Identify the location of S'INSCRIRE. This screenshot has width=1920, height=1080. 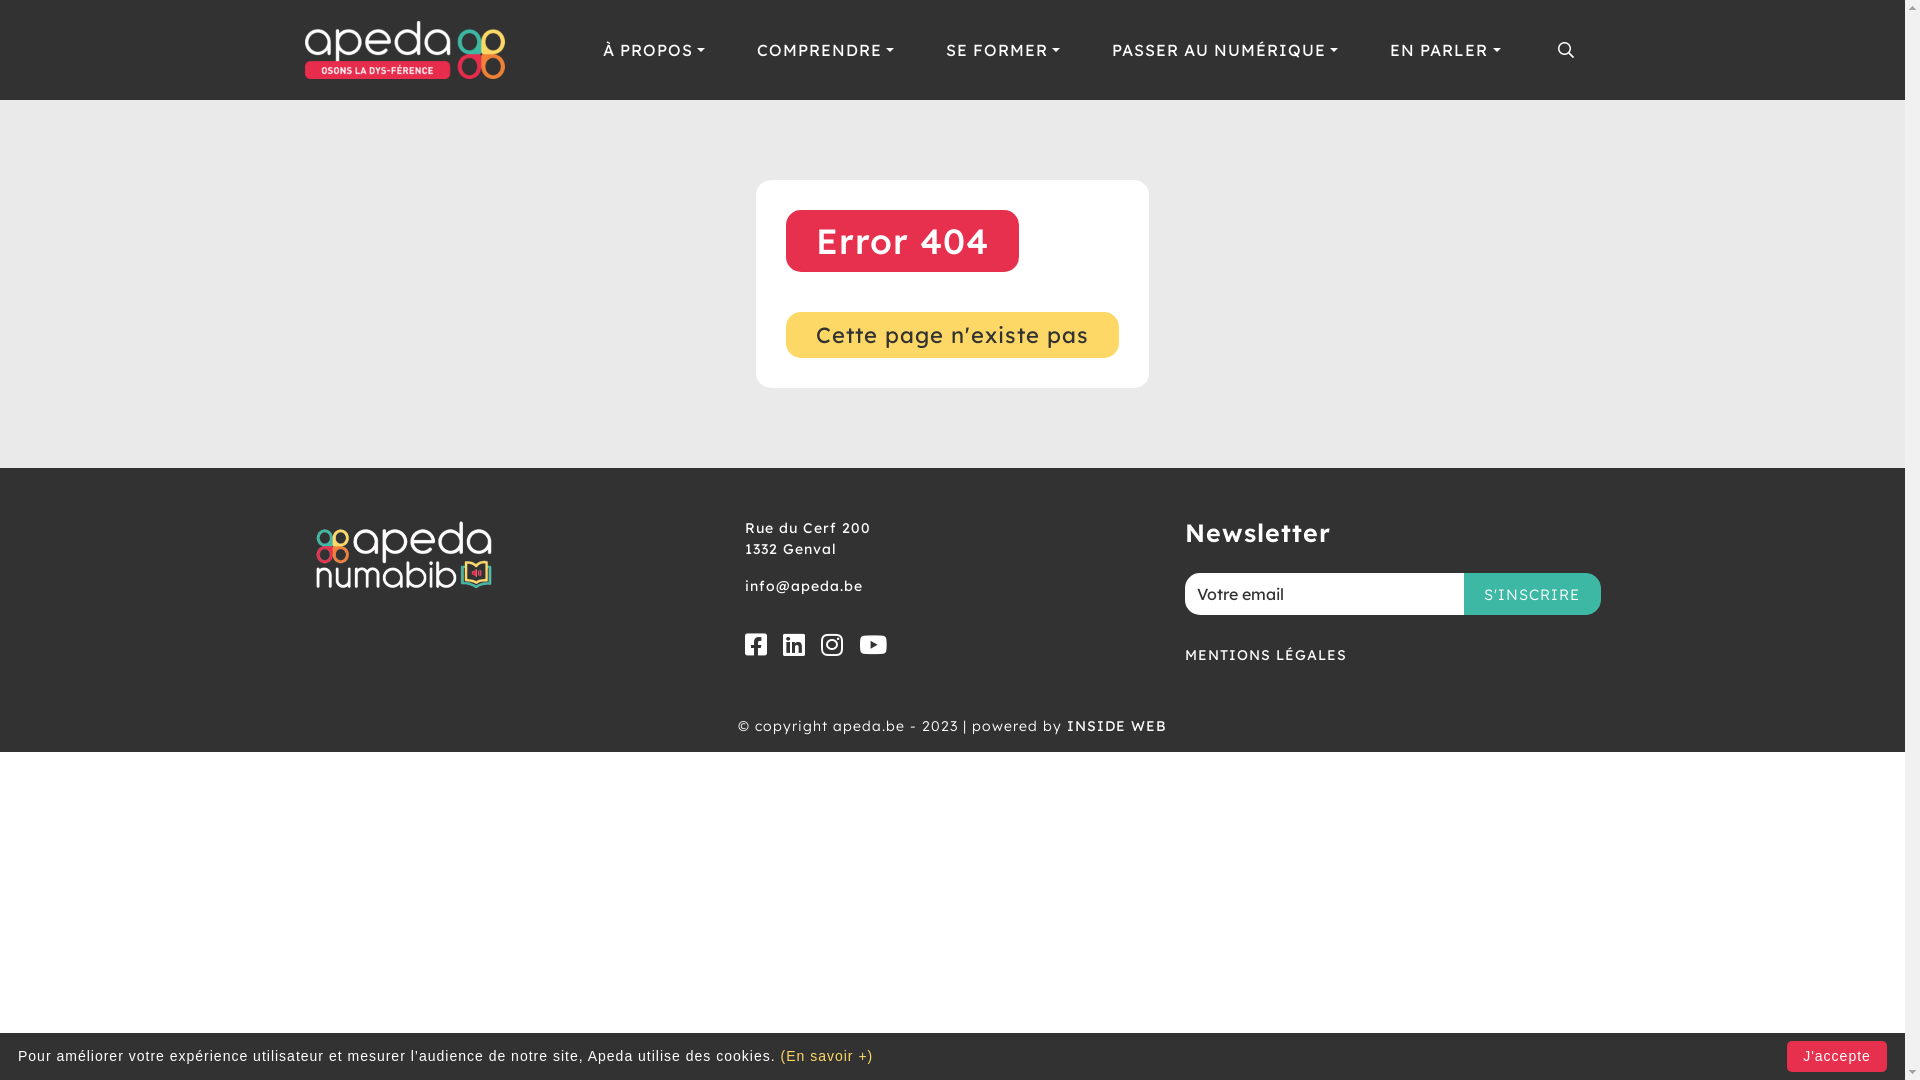
(1531, 594).